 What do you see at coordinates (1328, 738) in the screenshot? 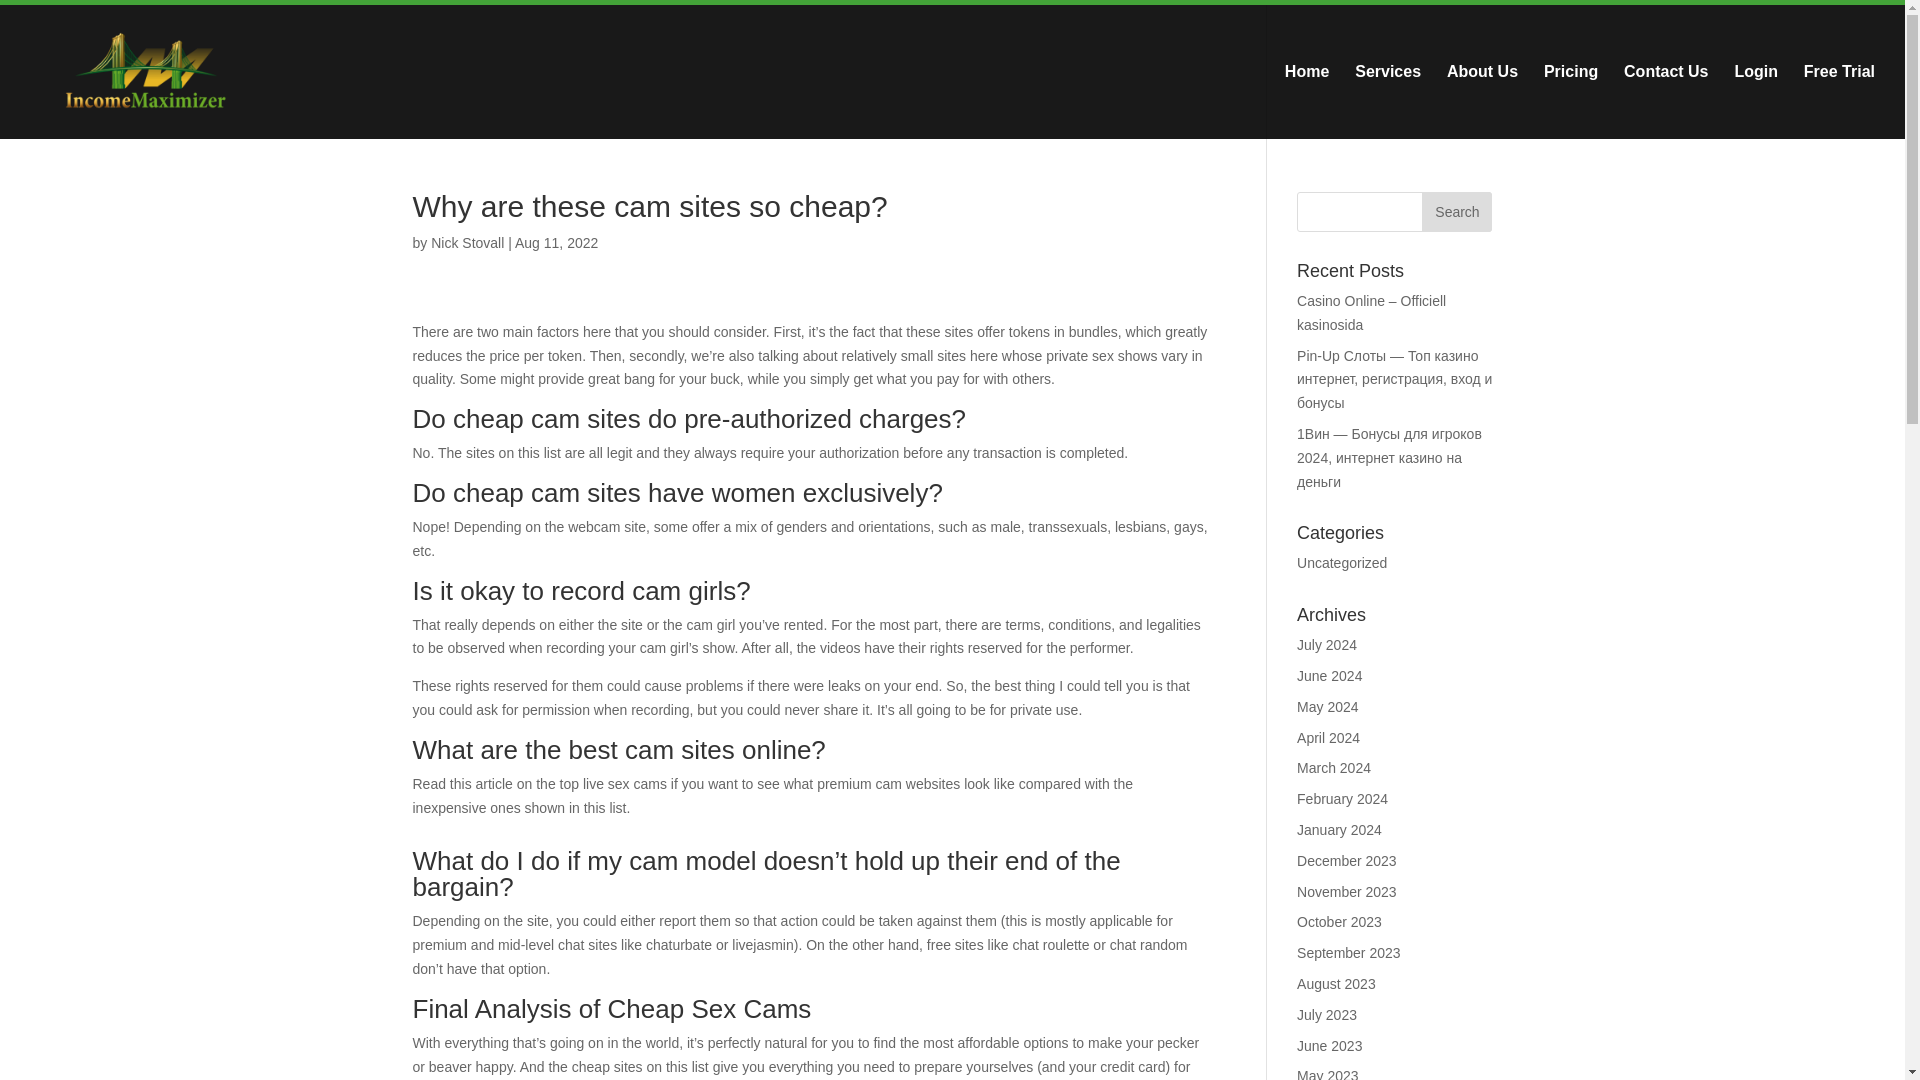
I see `April 2024` at bounding box center [1328, 738].